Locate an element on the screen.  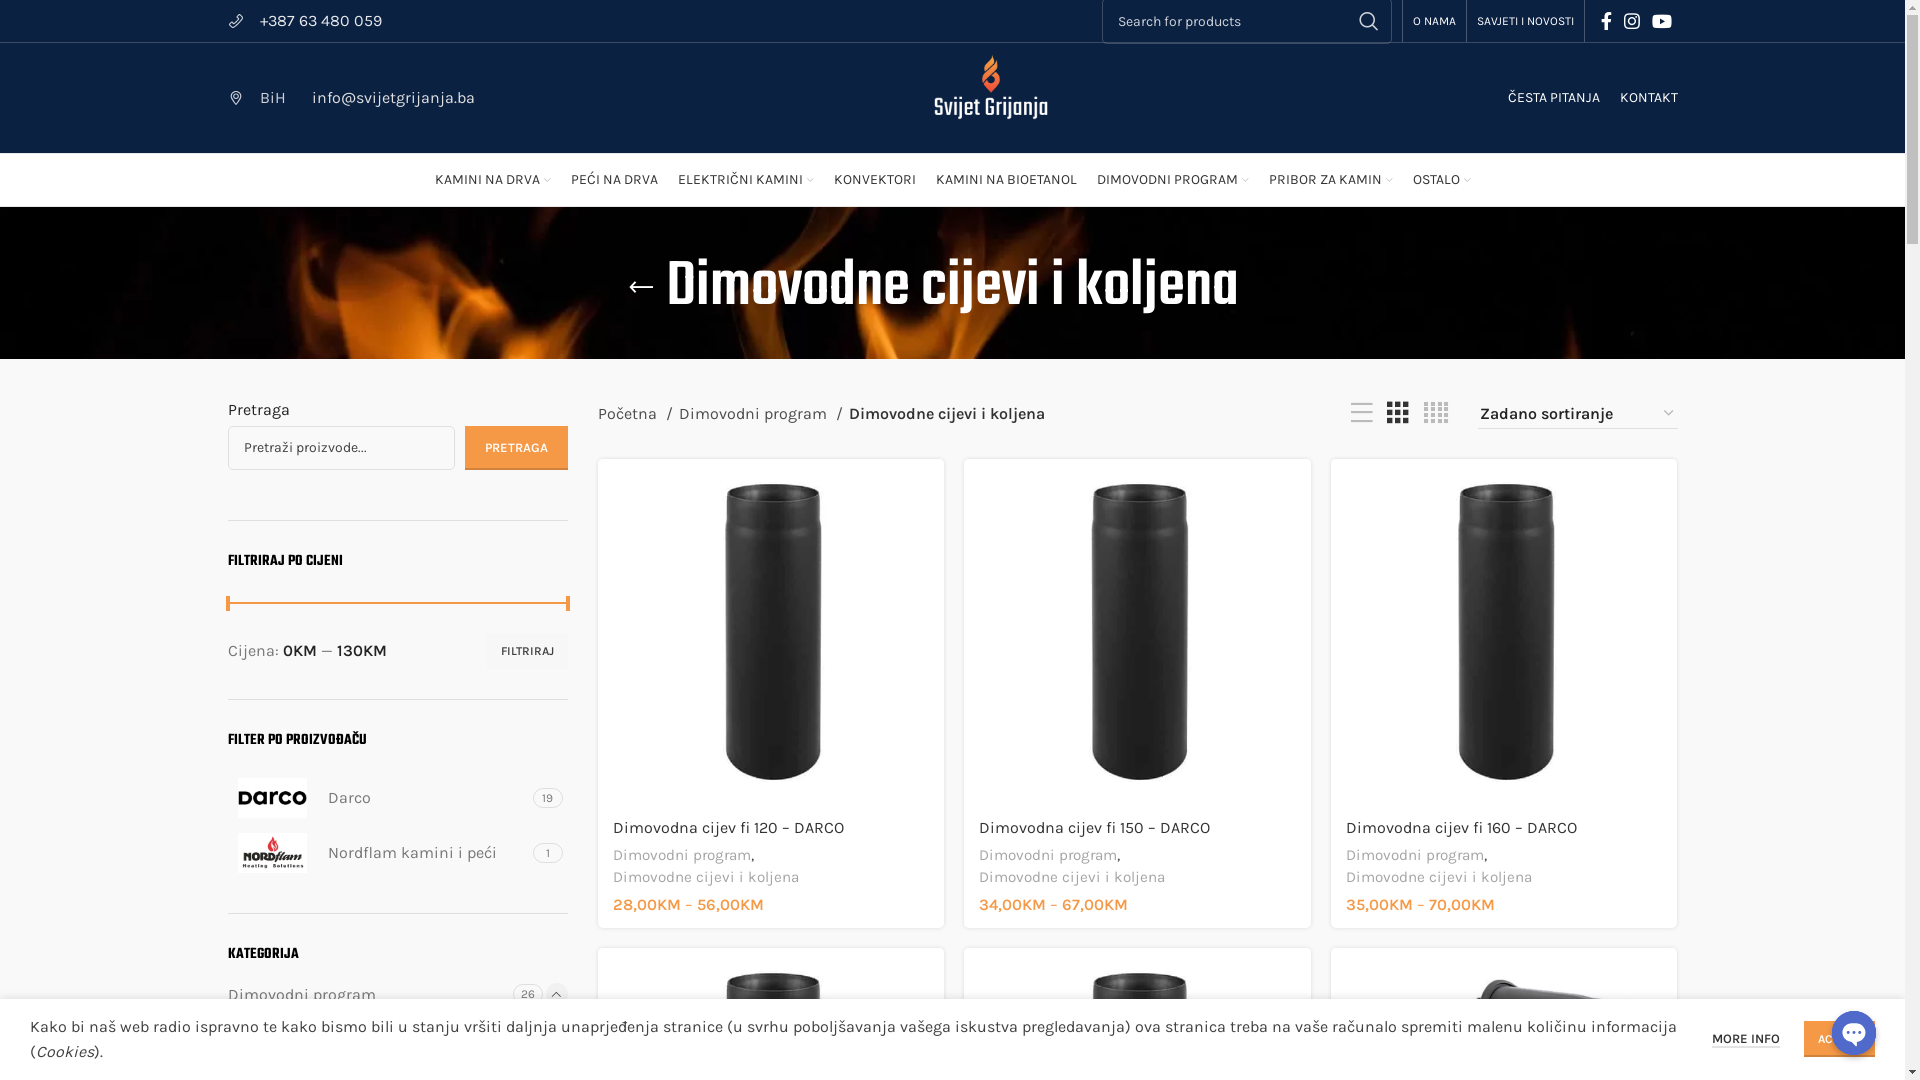
Dimovodne cijevi i koljena is located at coordinates (705, 878).